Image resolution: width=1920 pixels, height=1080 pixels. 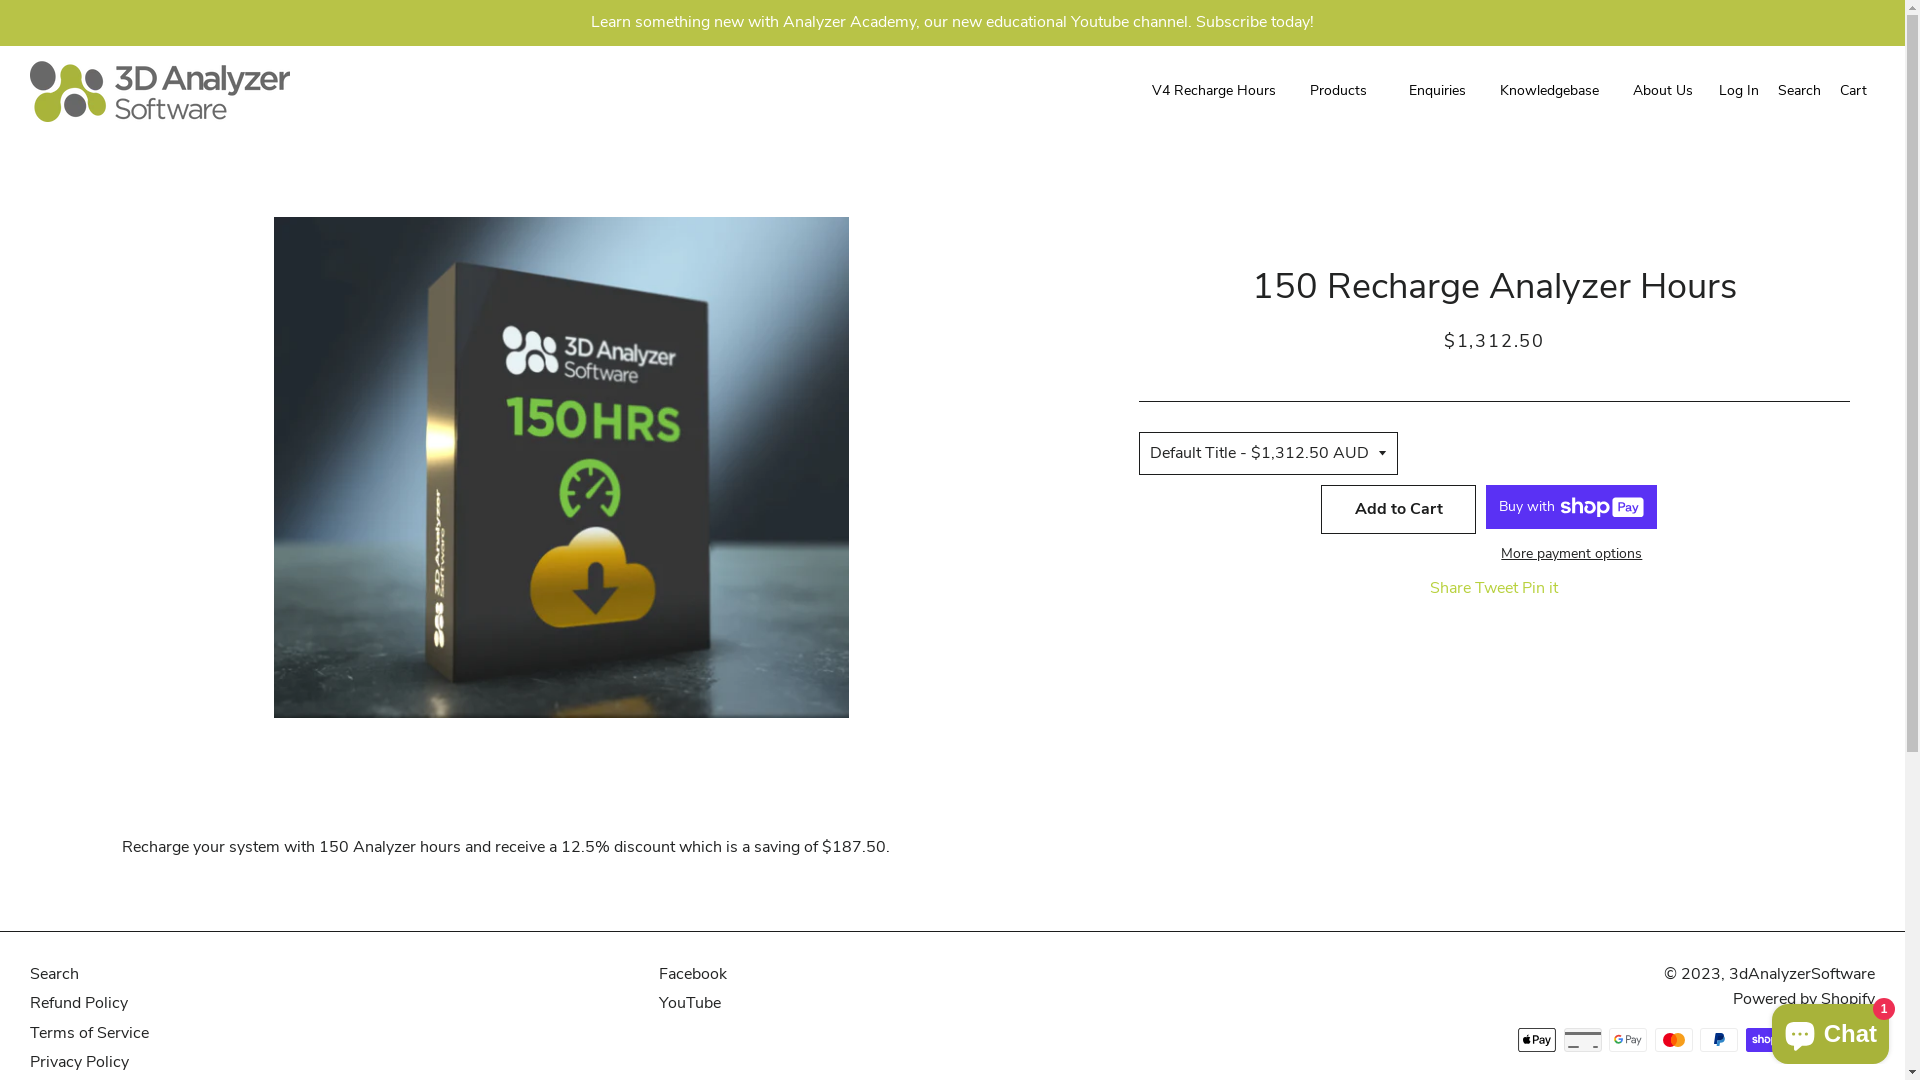 I want to click on Share
Share on Facebook, so click(x=1452, y=588).